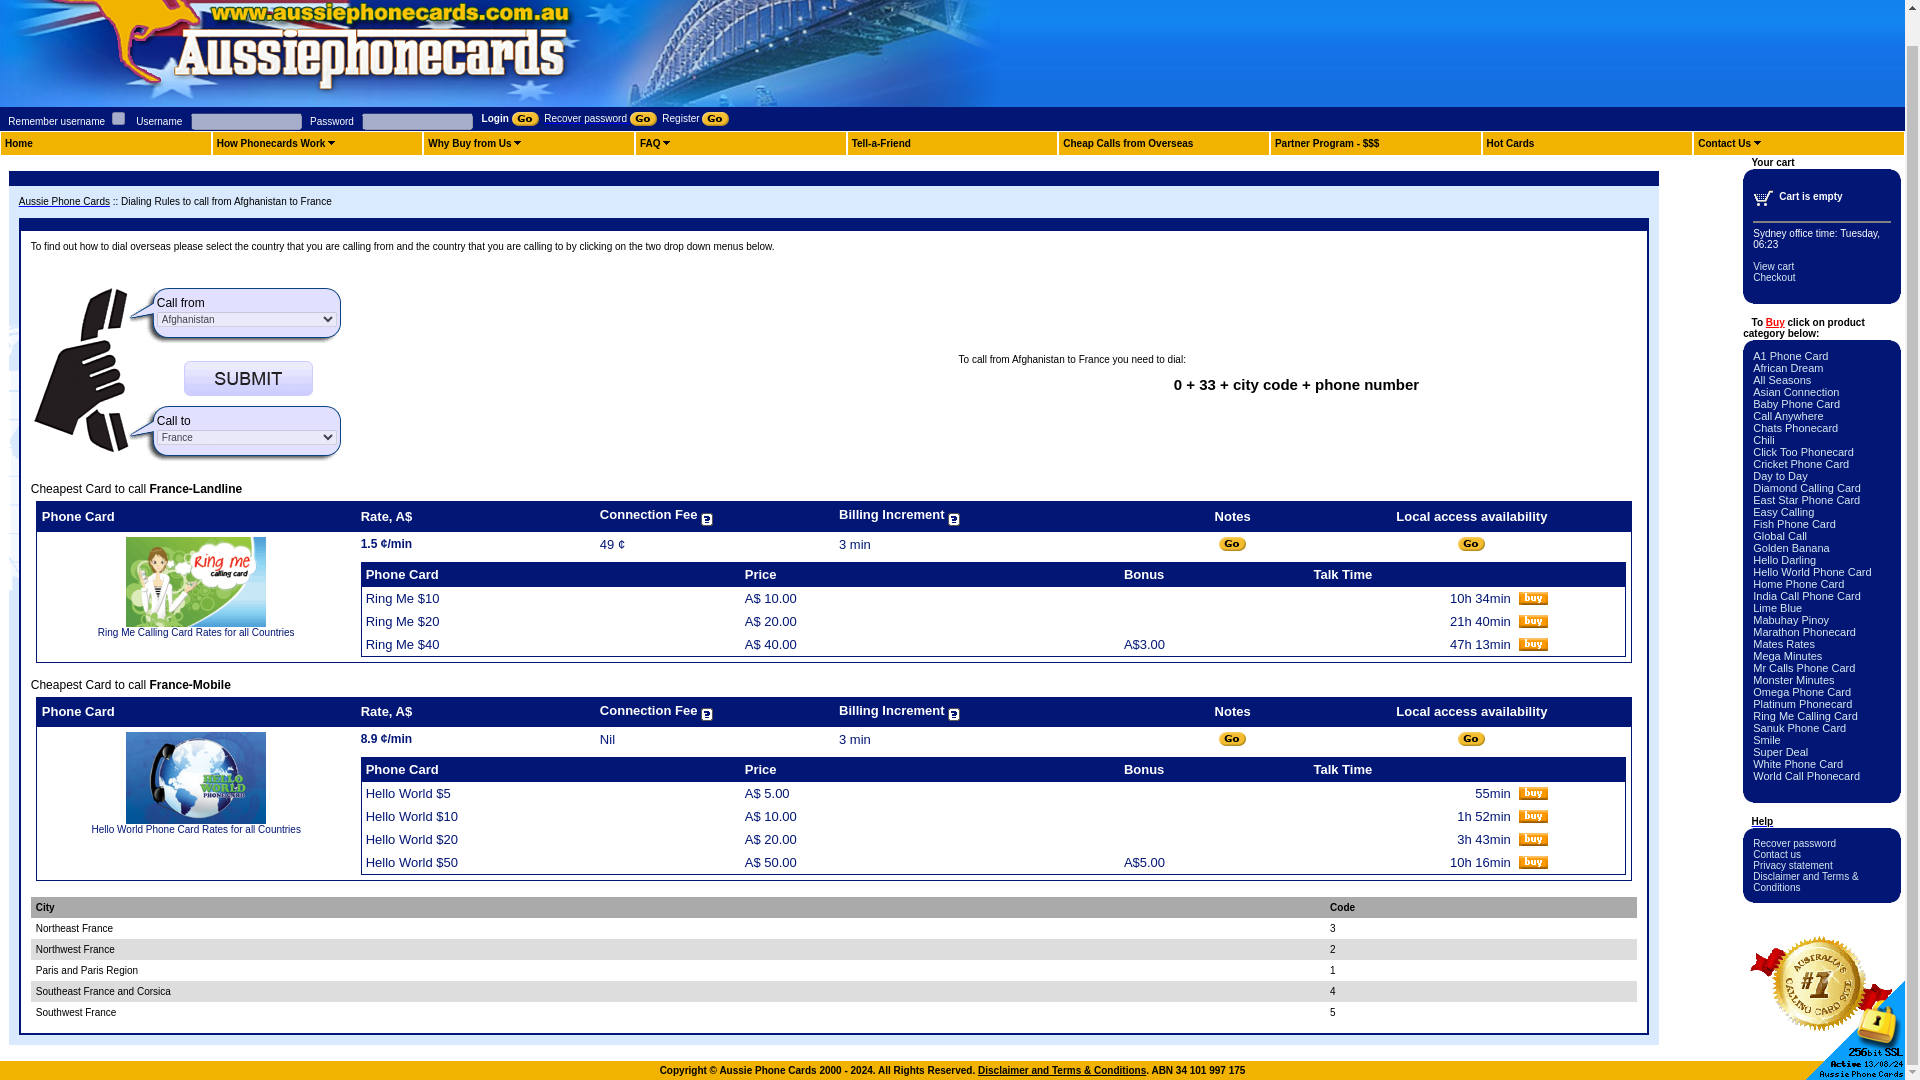 Image resolution: width=1920 pixels, height=1080 pixels. What do you see at coordinates (196, 632) in the screenshot?
I see `Ring Me Calling Card Rates for all Countries` at bounding box center [196, 632].